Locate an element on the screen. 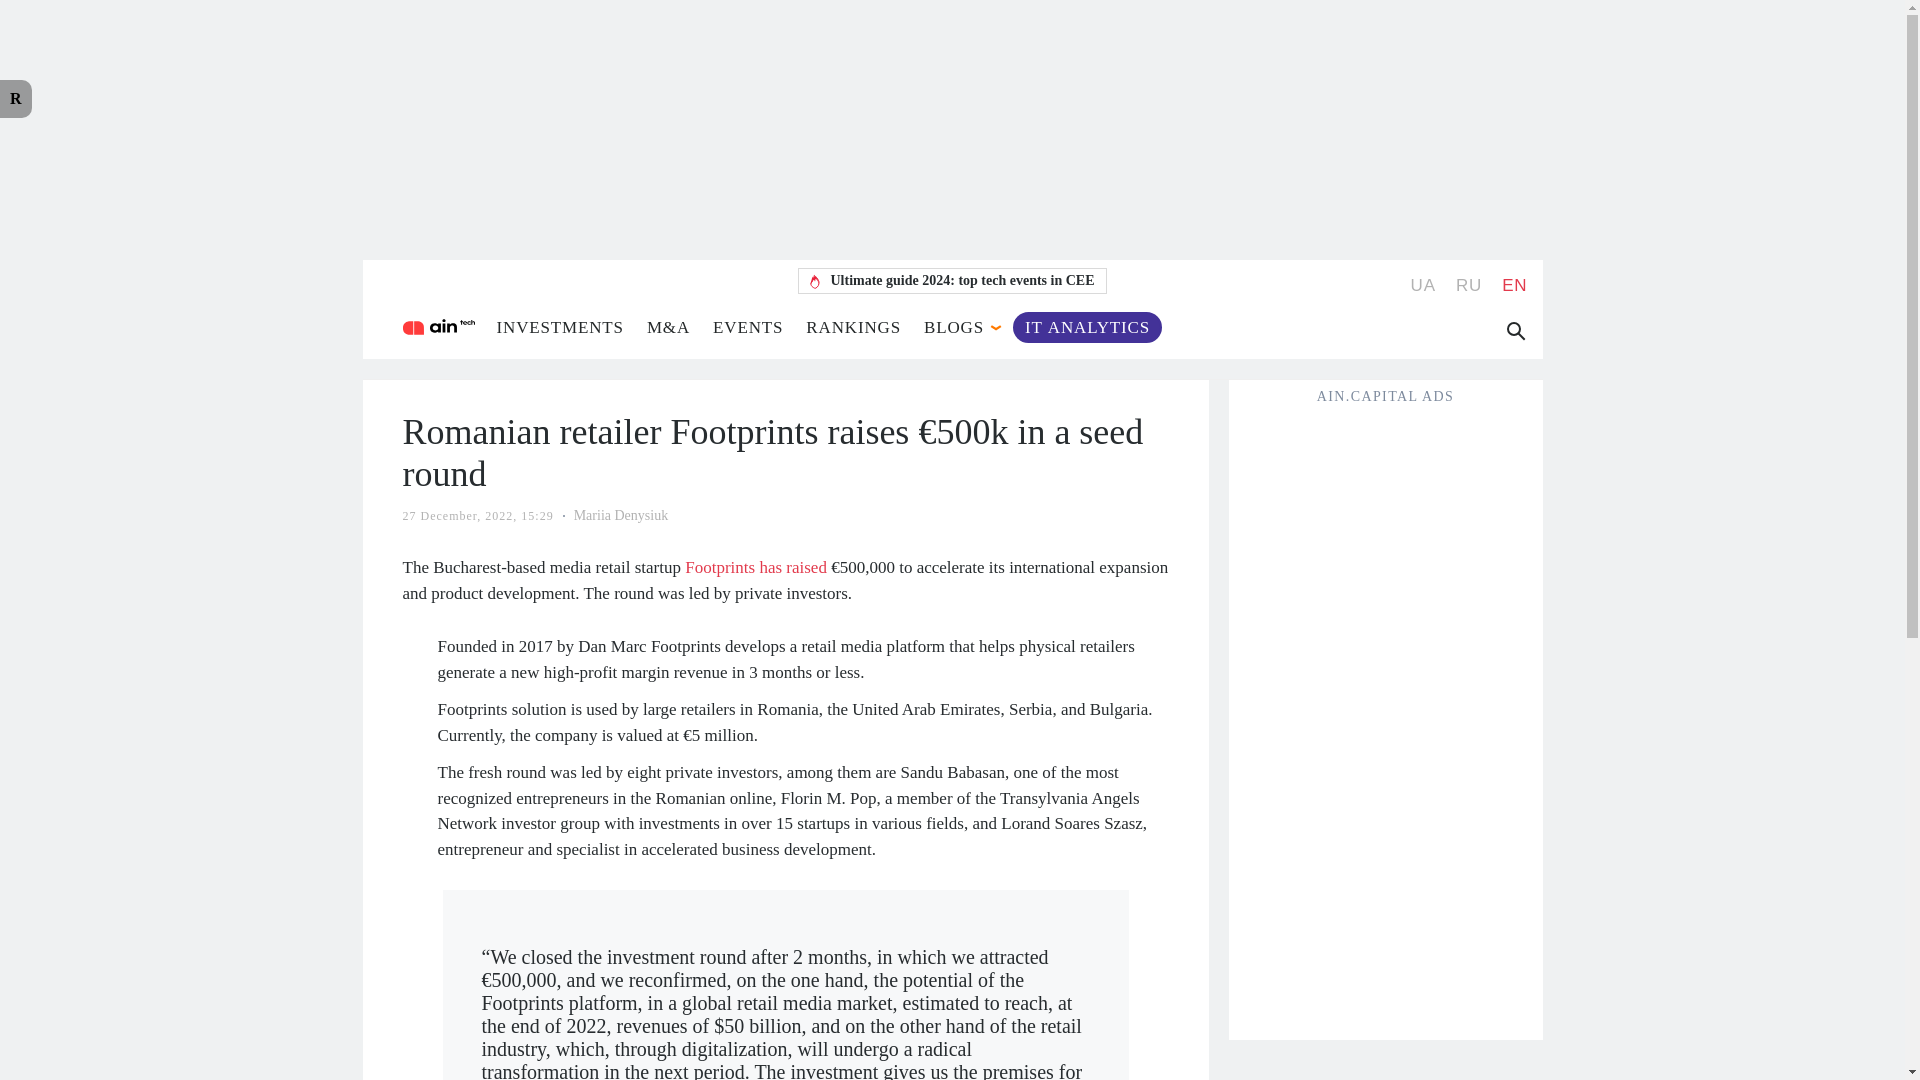  EN is located at coordinates (1514, 285).